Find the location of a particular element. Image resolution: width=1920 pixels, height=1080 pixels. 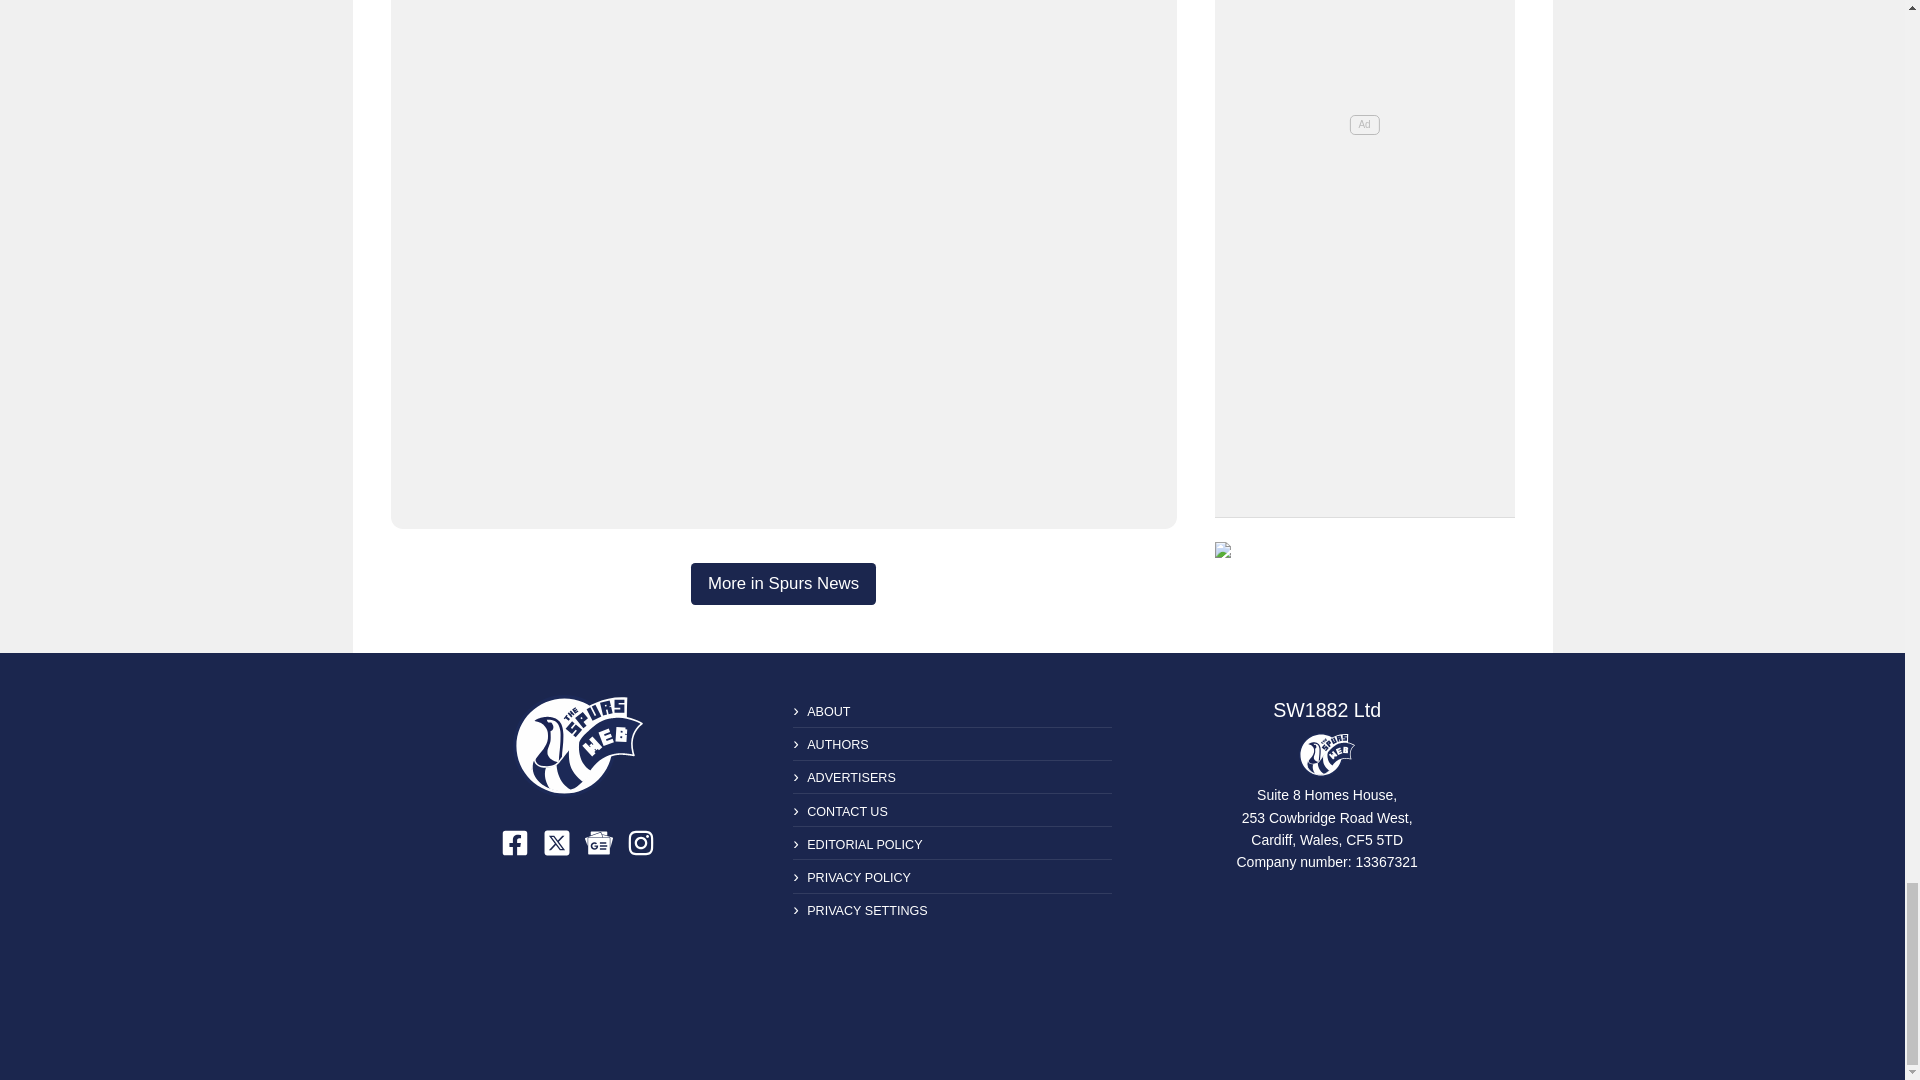

Spurs Web is located at coordinates (1326, 754).